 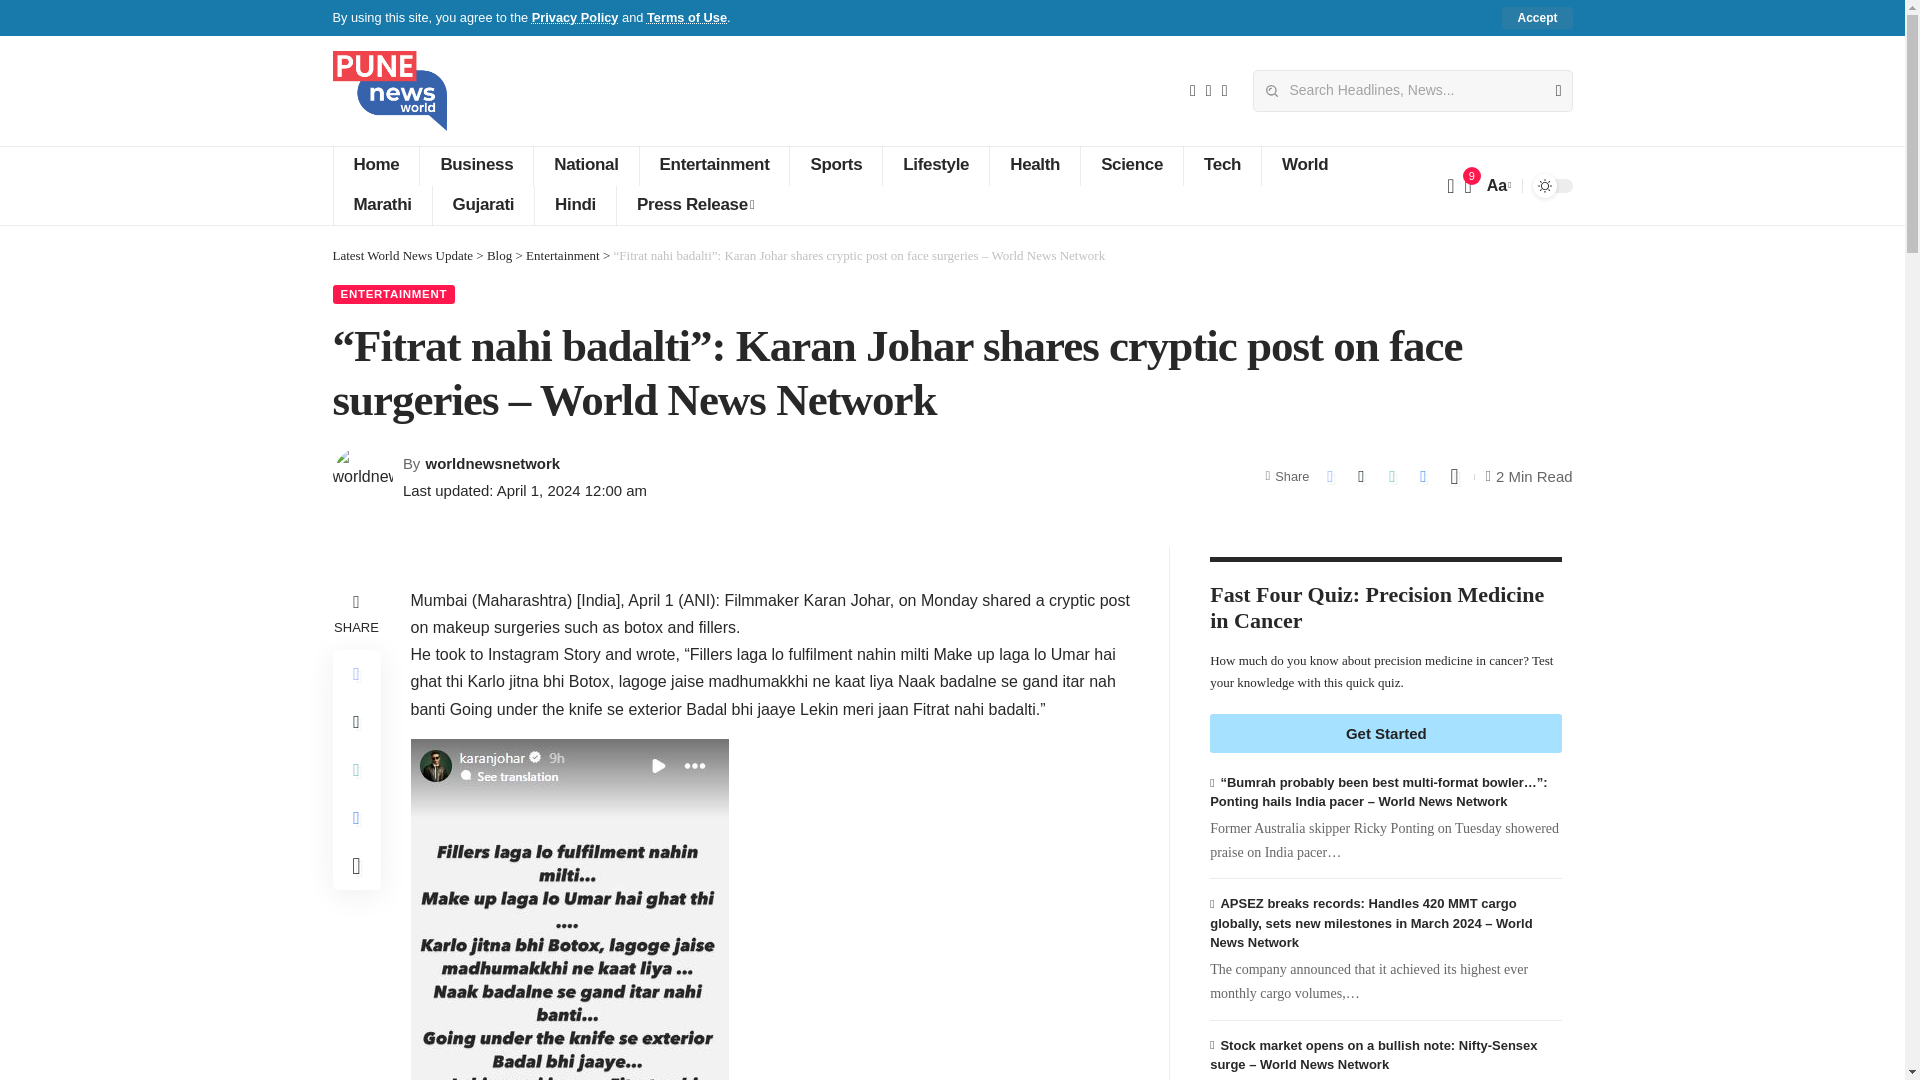 I want to click on Lifestyle, so click(x=934, y=165).